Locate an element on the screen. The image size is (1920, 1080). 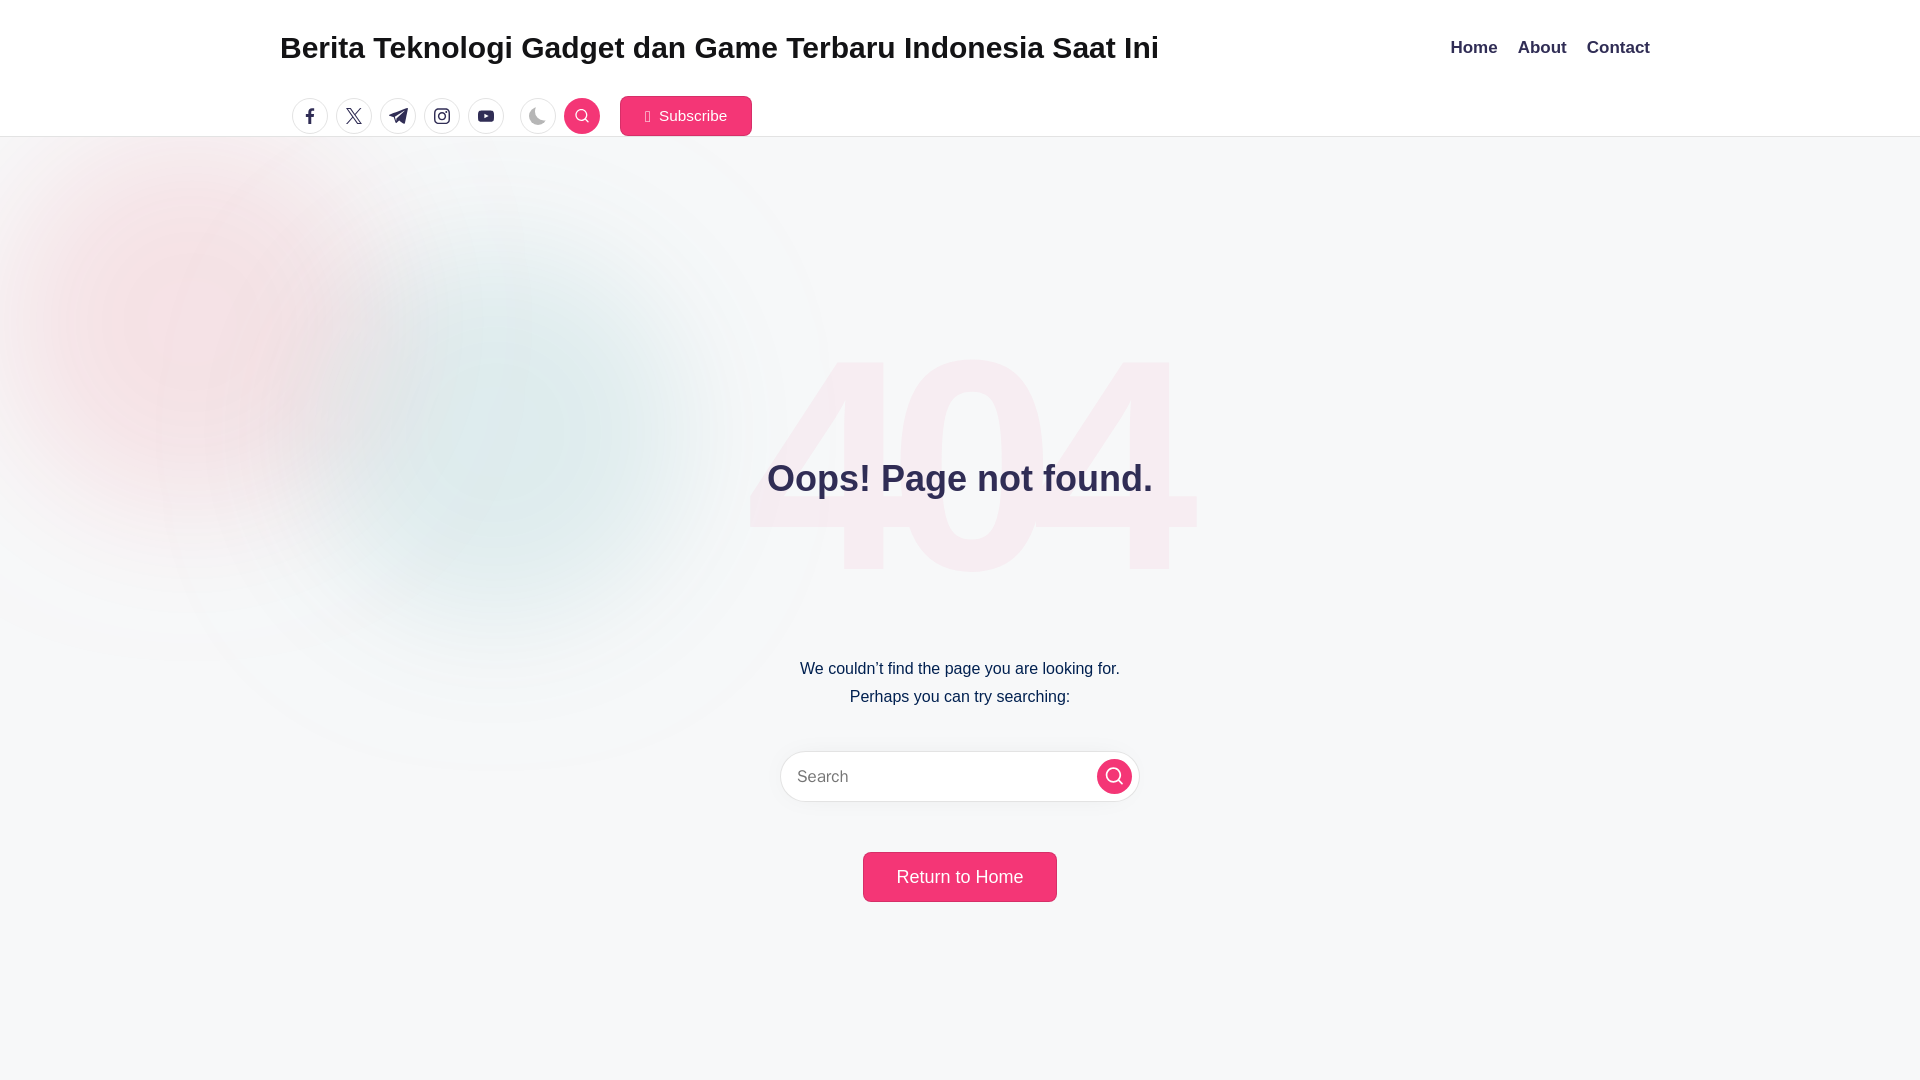
Contact is located at coordinates (1618, 48).